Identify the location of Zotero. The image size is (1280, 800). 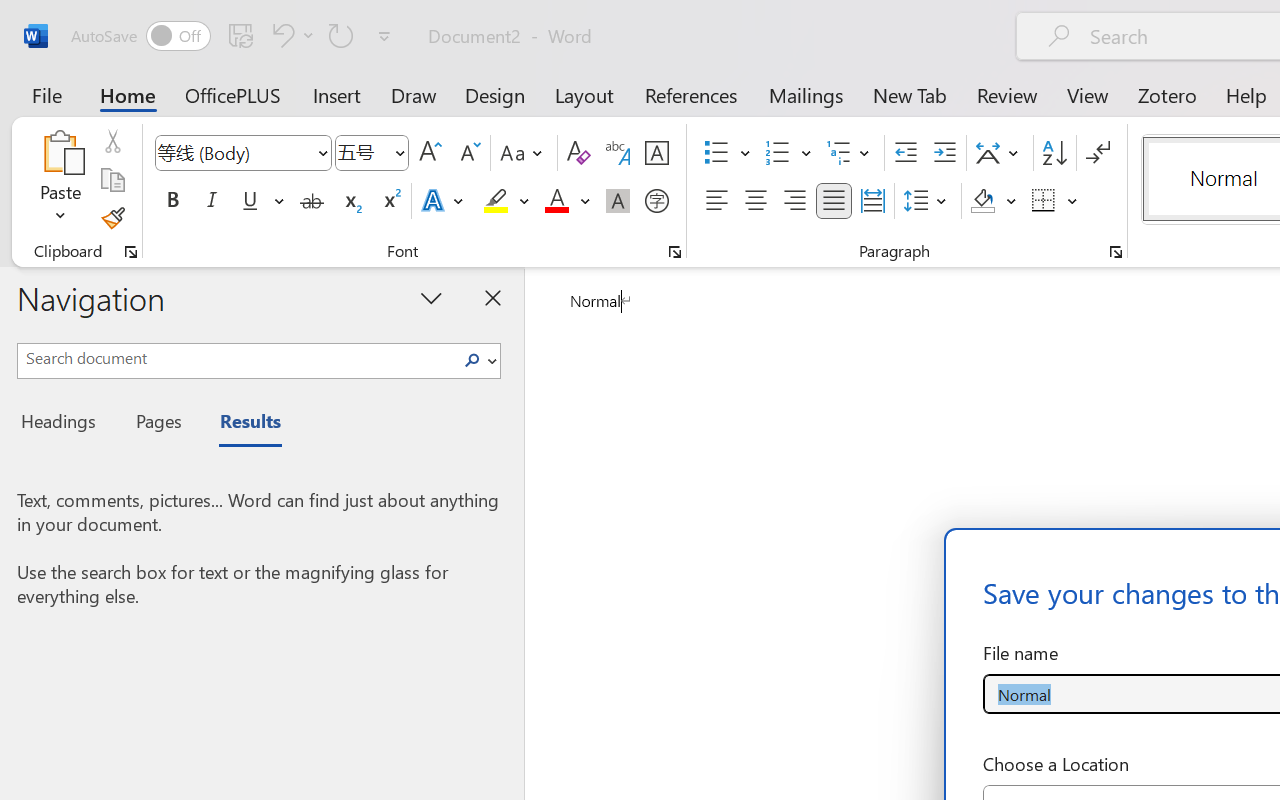
(1166, 94).